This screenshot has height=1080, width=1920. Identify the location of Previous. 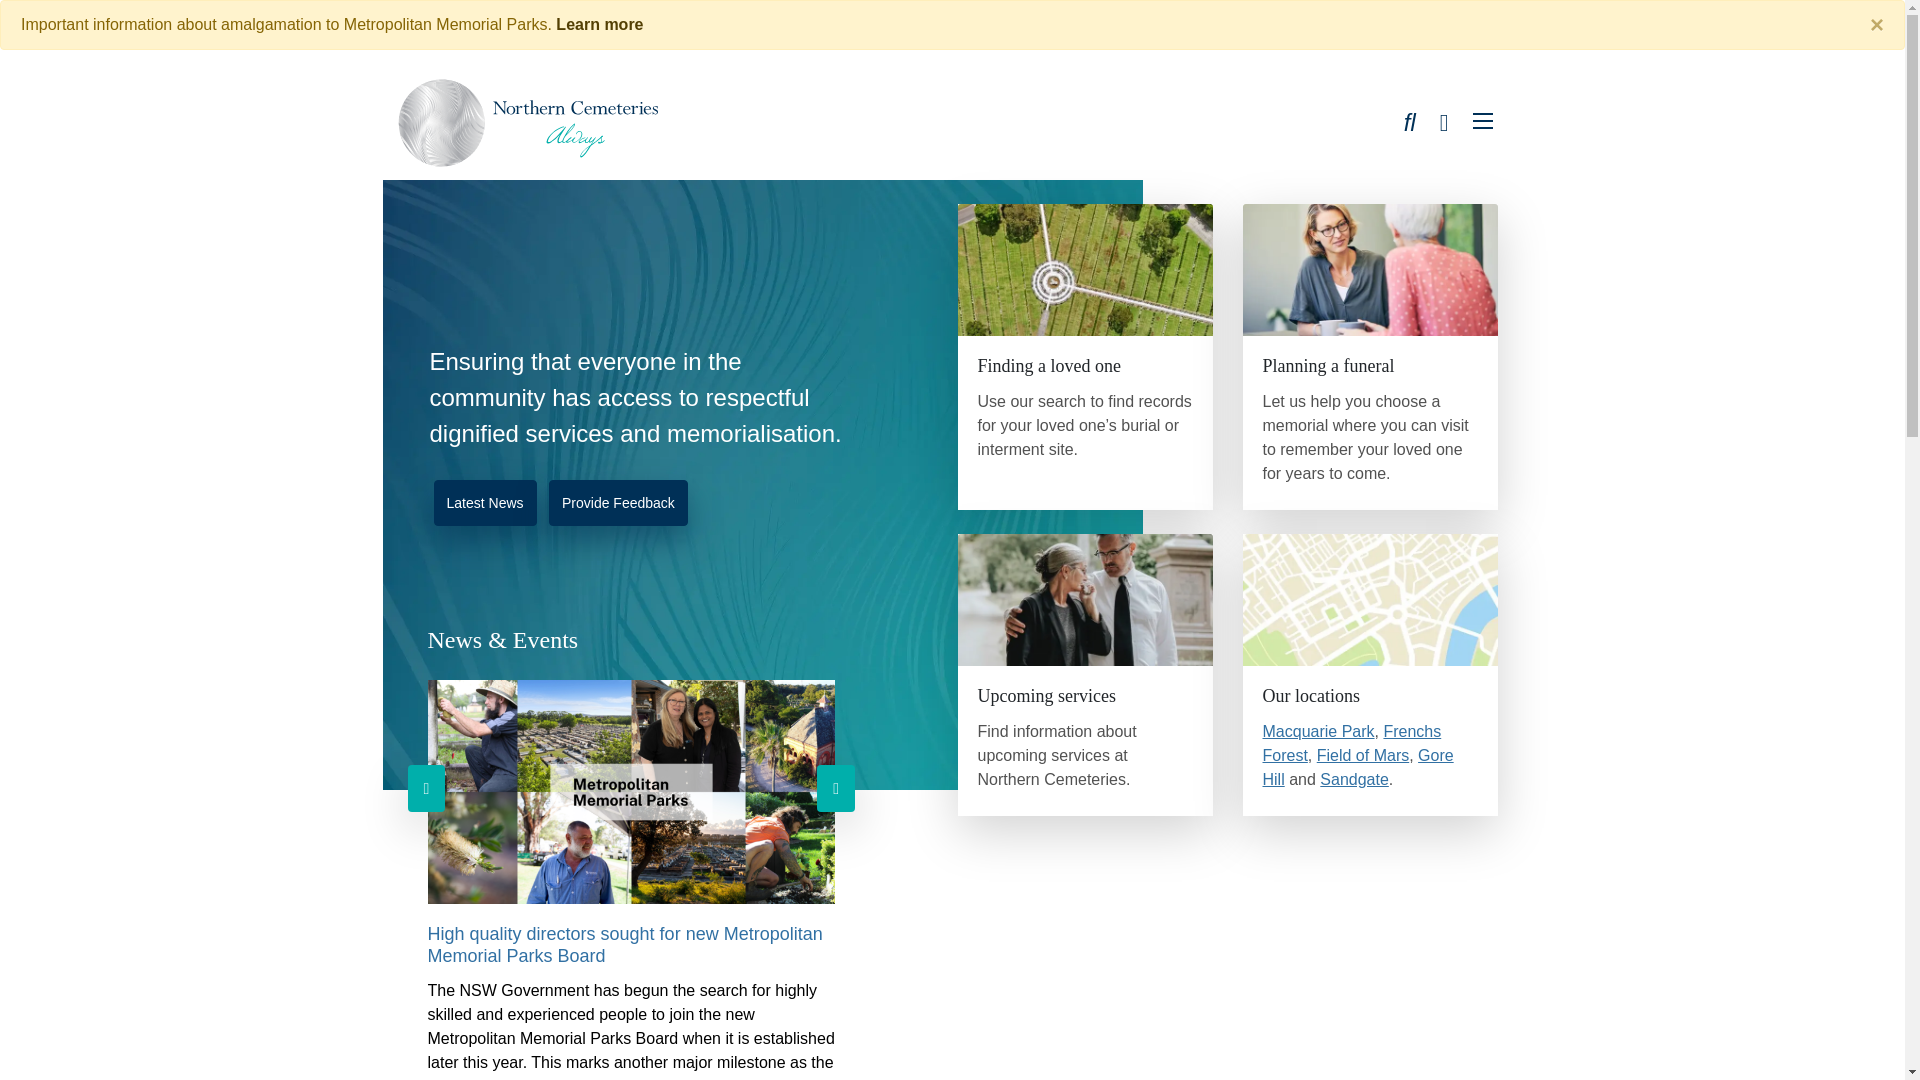
(427, 788).